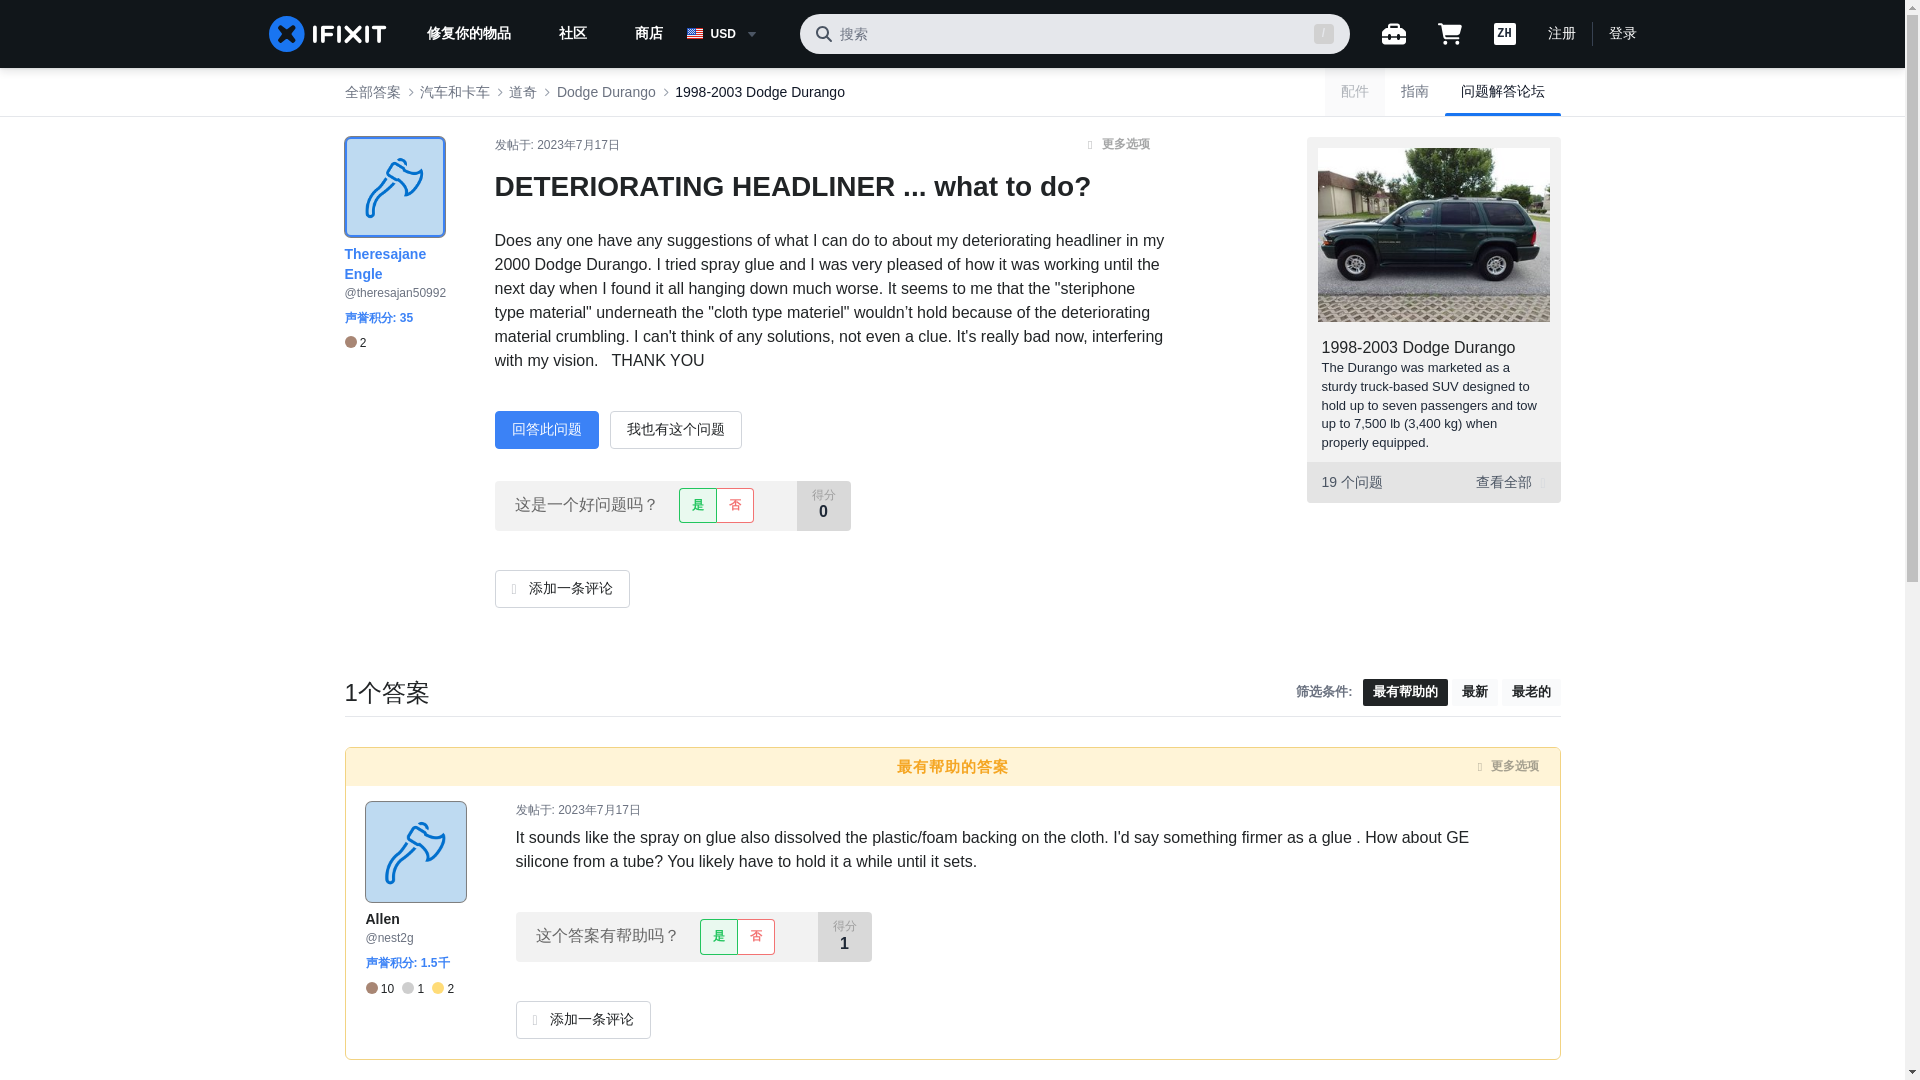 The image size is (1920, 1080). Describe the element at coordinates (578, 145) in the screenshot. I see `Mon, 17 Jul 2023 16:41:08 -0700` at that location.